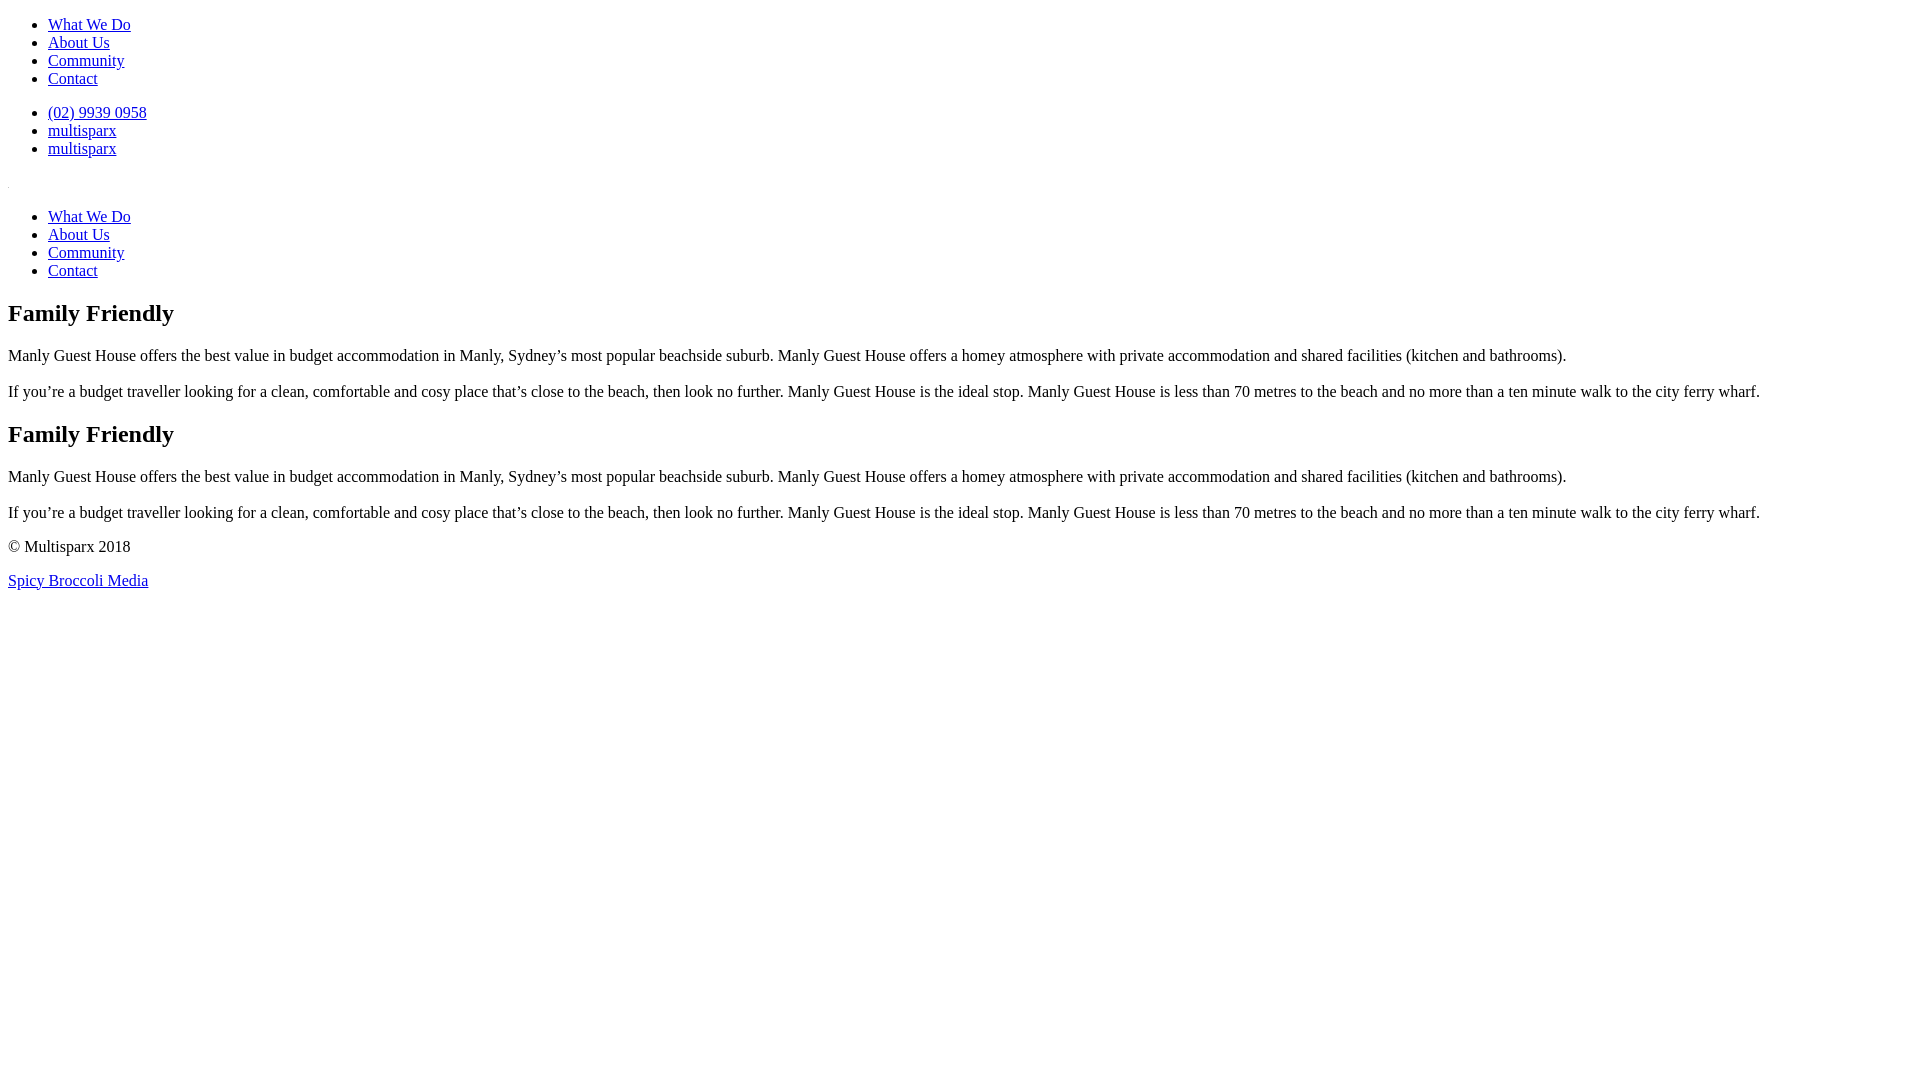 This screenshot has width=1920, height=1080. Describe the element at coordinates (73, 78) in the screenshot. I see `Contact` at that location.